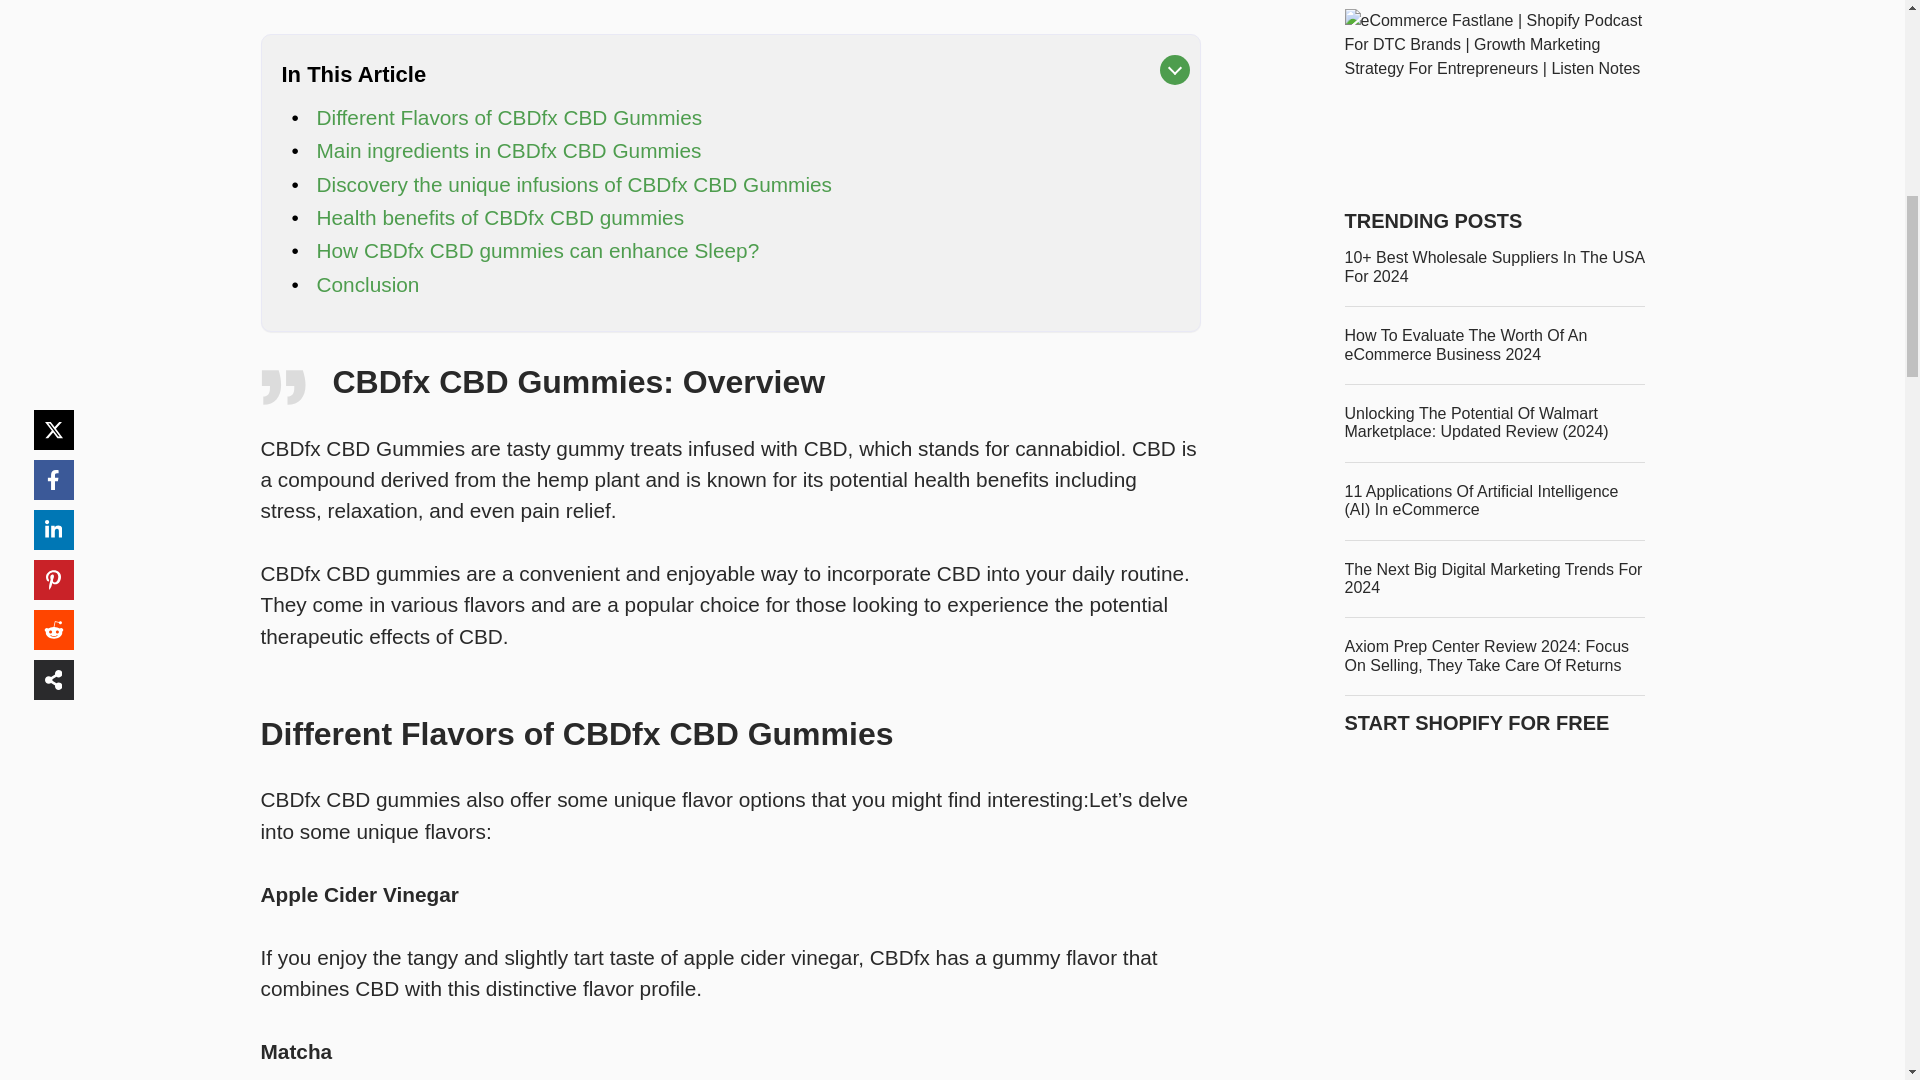 This screenshot has width=1920, height=1080. Describe the element at coordinates (508, 150) in the screenshot. I see `Main ingredients in CBDfx CBD Gummies` at that location.